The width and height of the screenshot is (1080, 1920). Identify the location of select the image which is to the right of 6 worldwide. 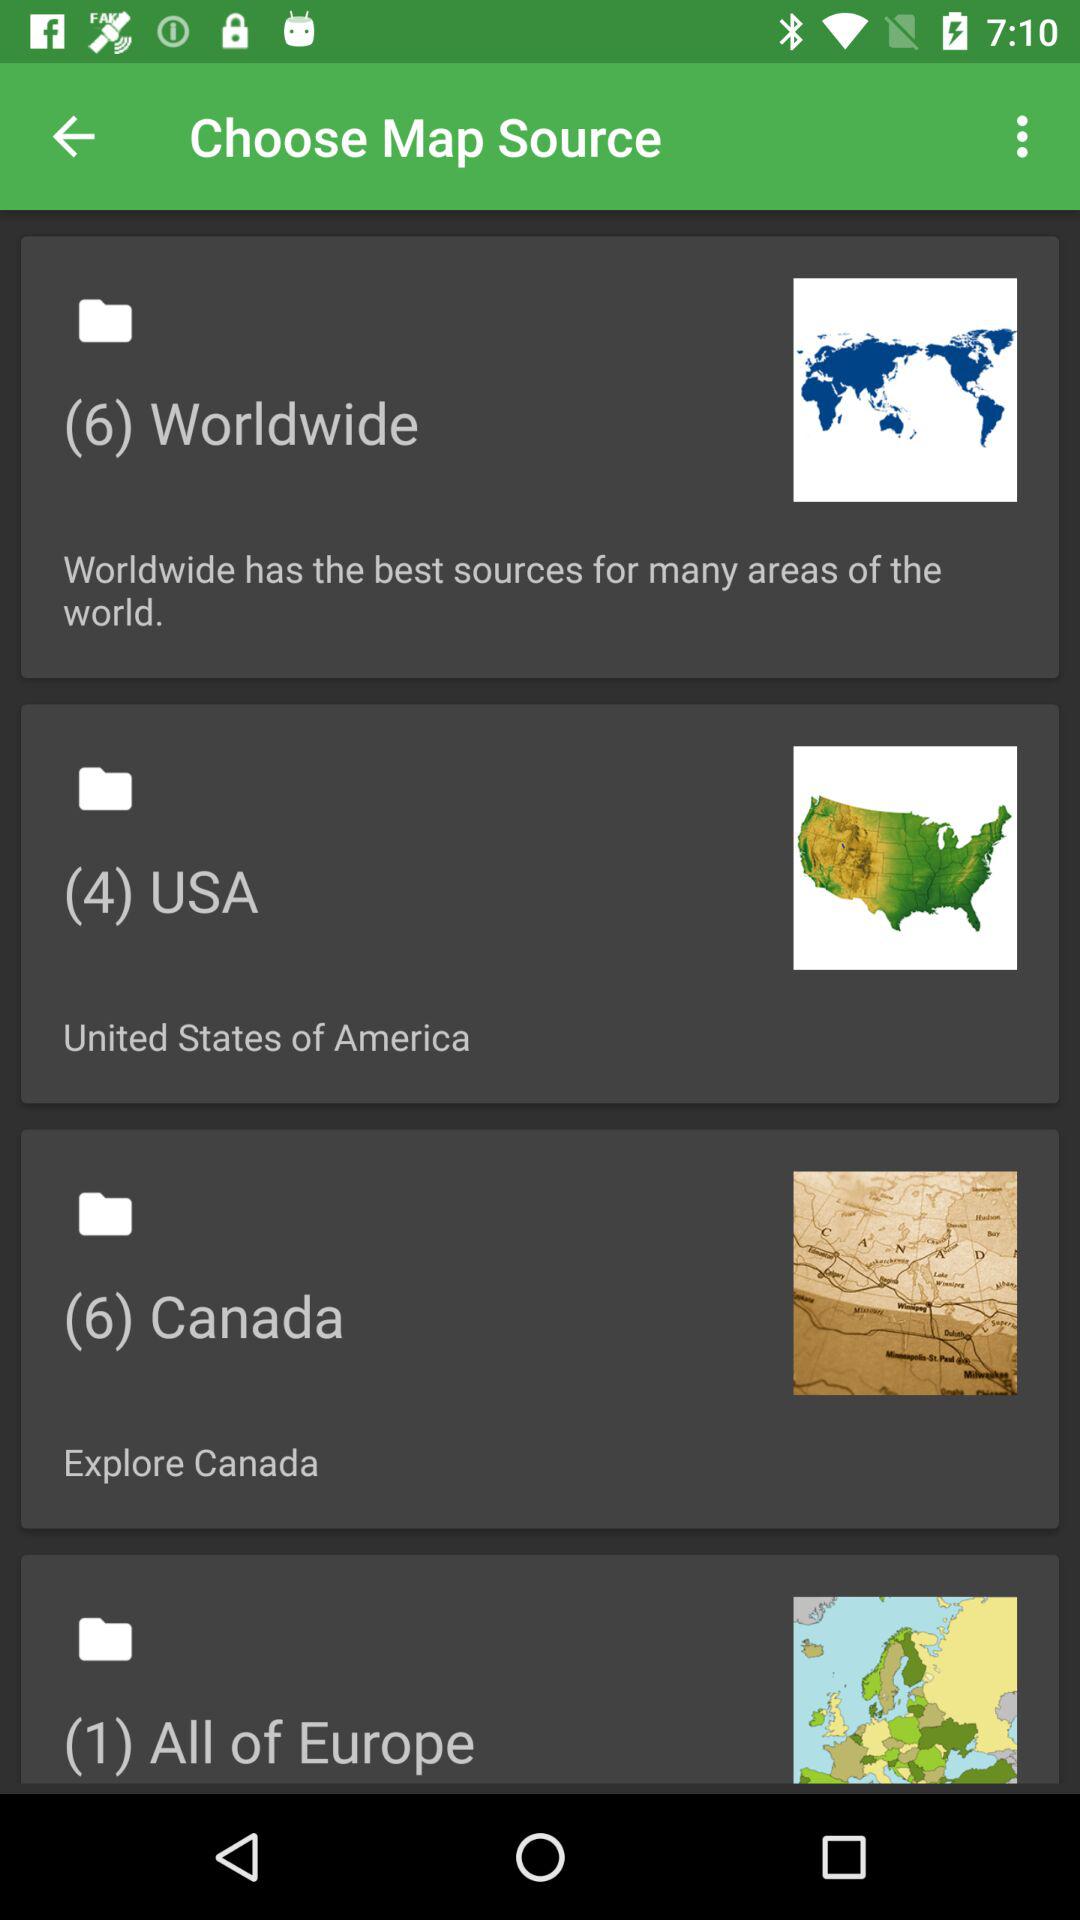
(905, 390).